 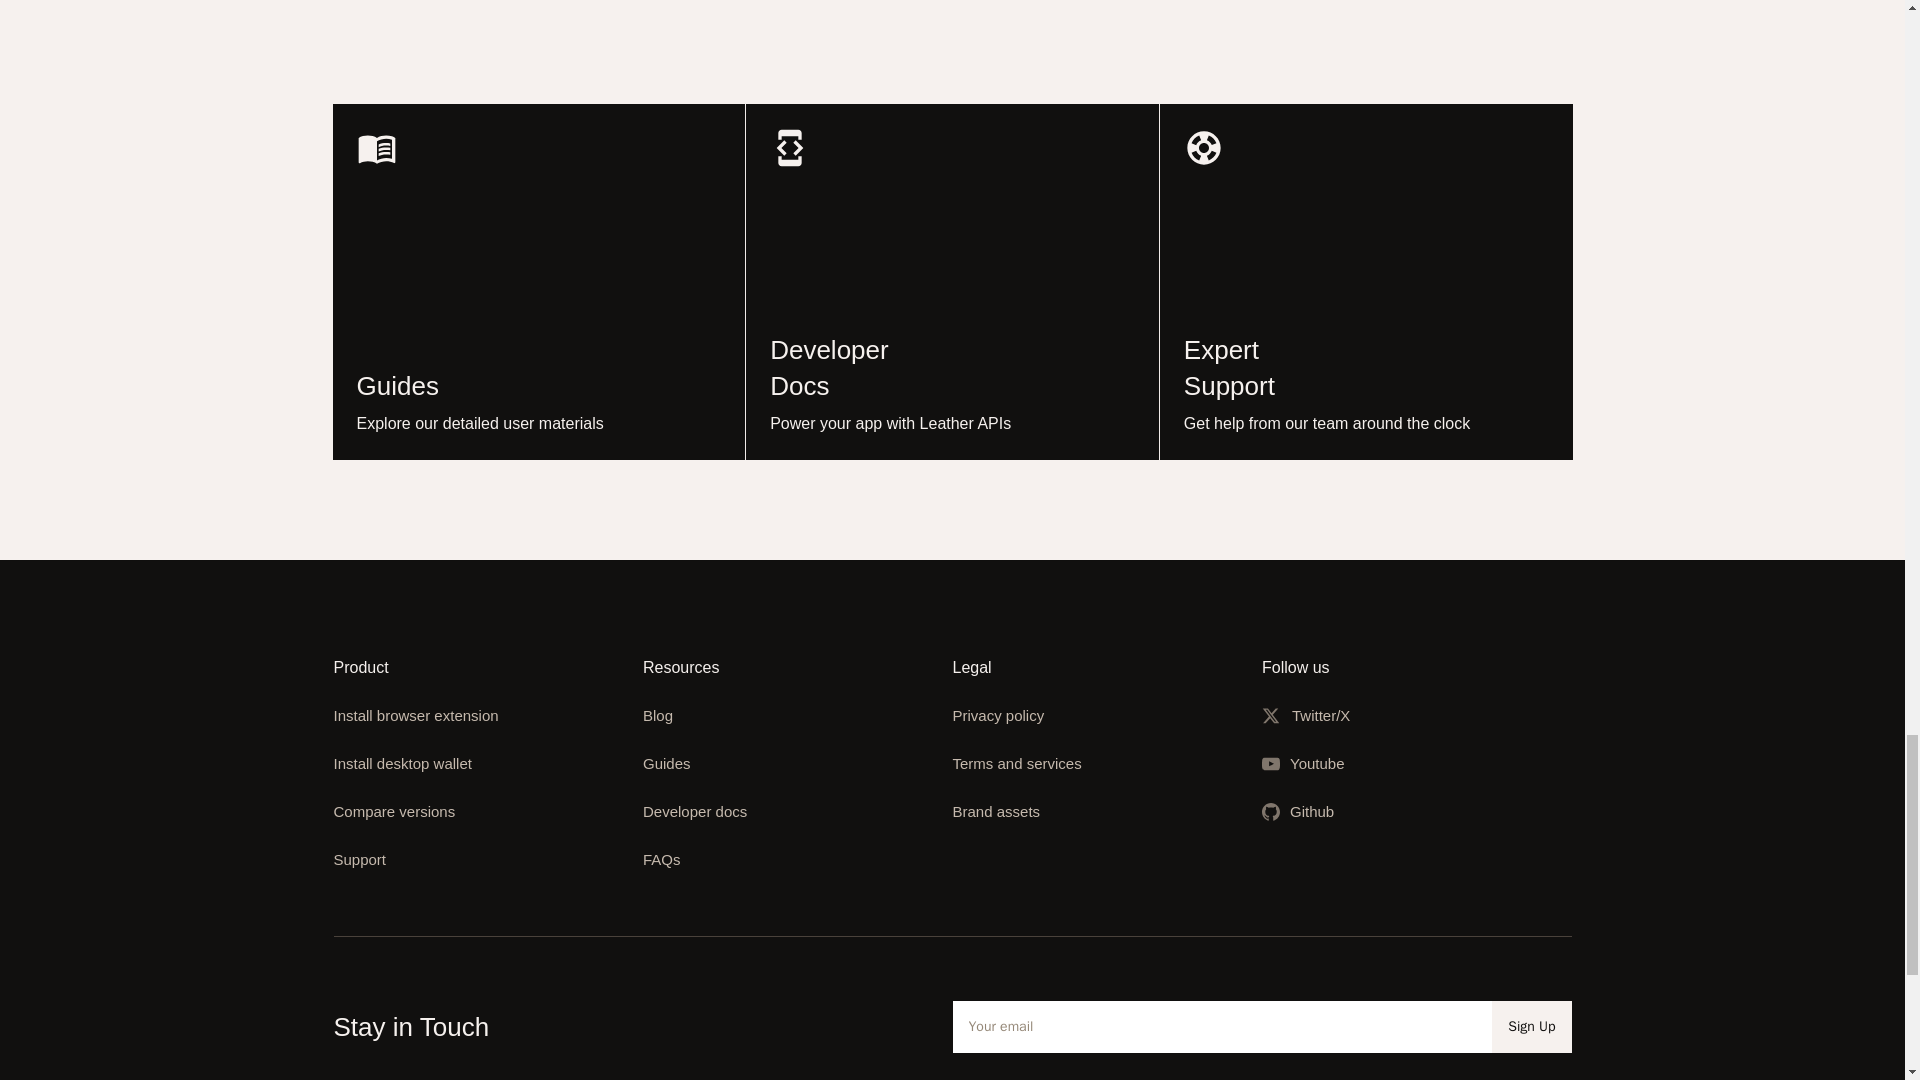 I want to click on FAQs, so click(x=952, y=282).